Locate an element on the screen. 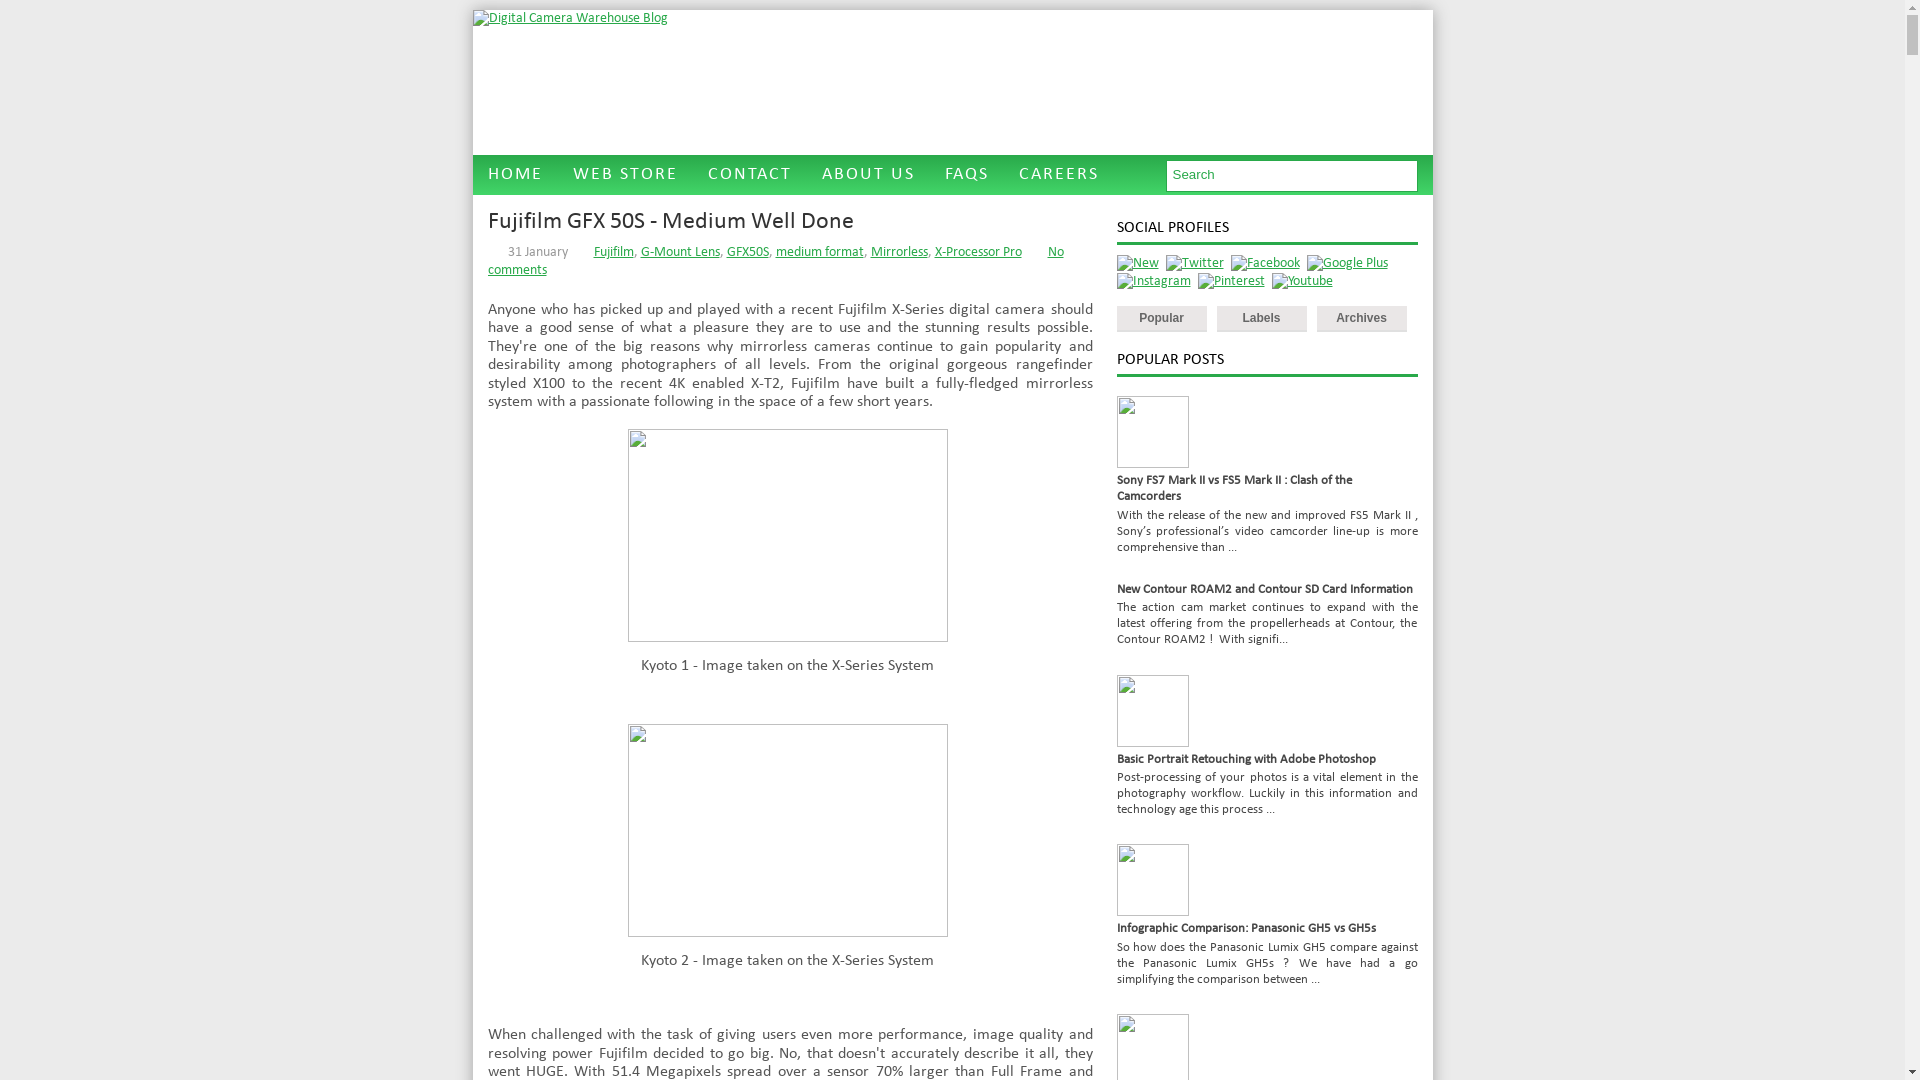 The height and width of the screenshot is (1080, 1920). FAQS is located at coordinates (967, 176).